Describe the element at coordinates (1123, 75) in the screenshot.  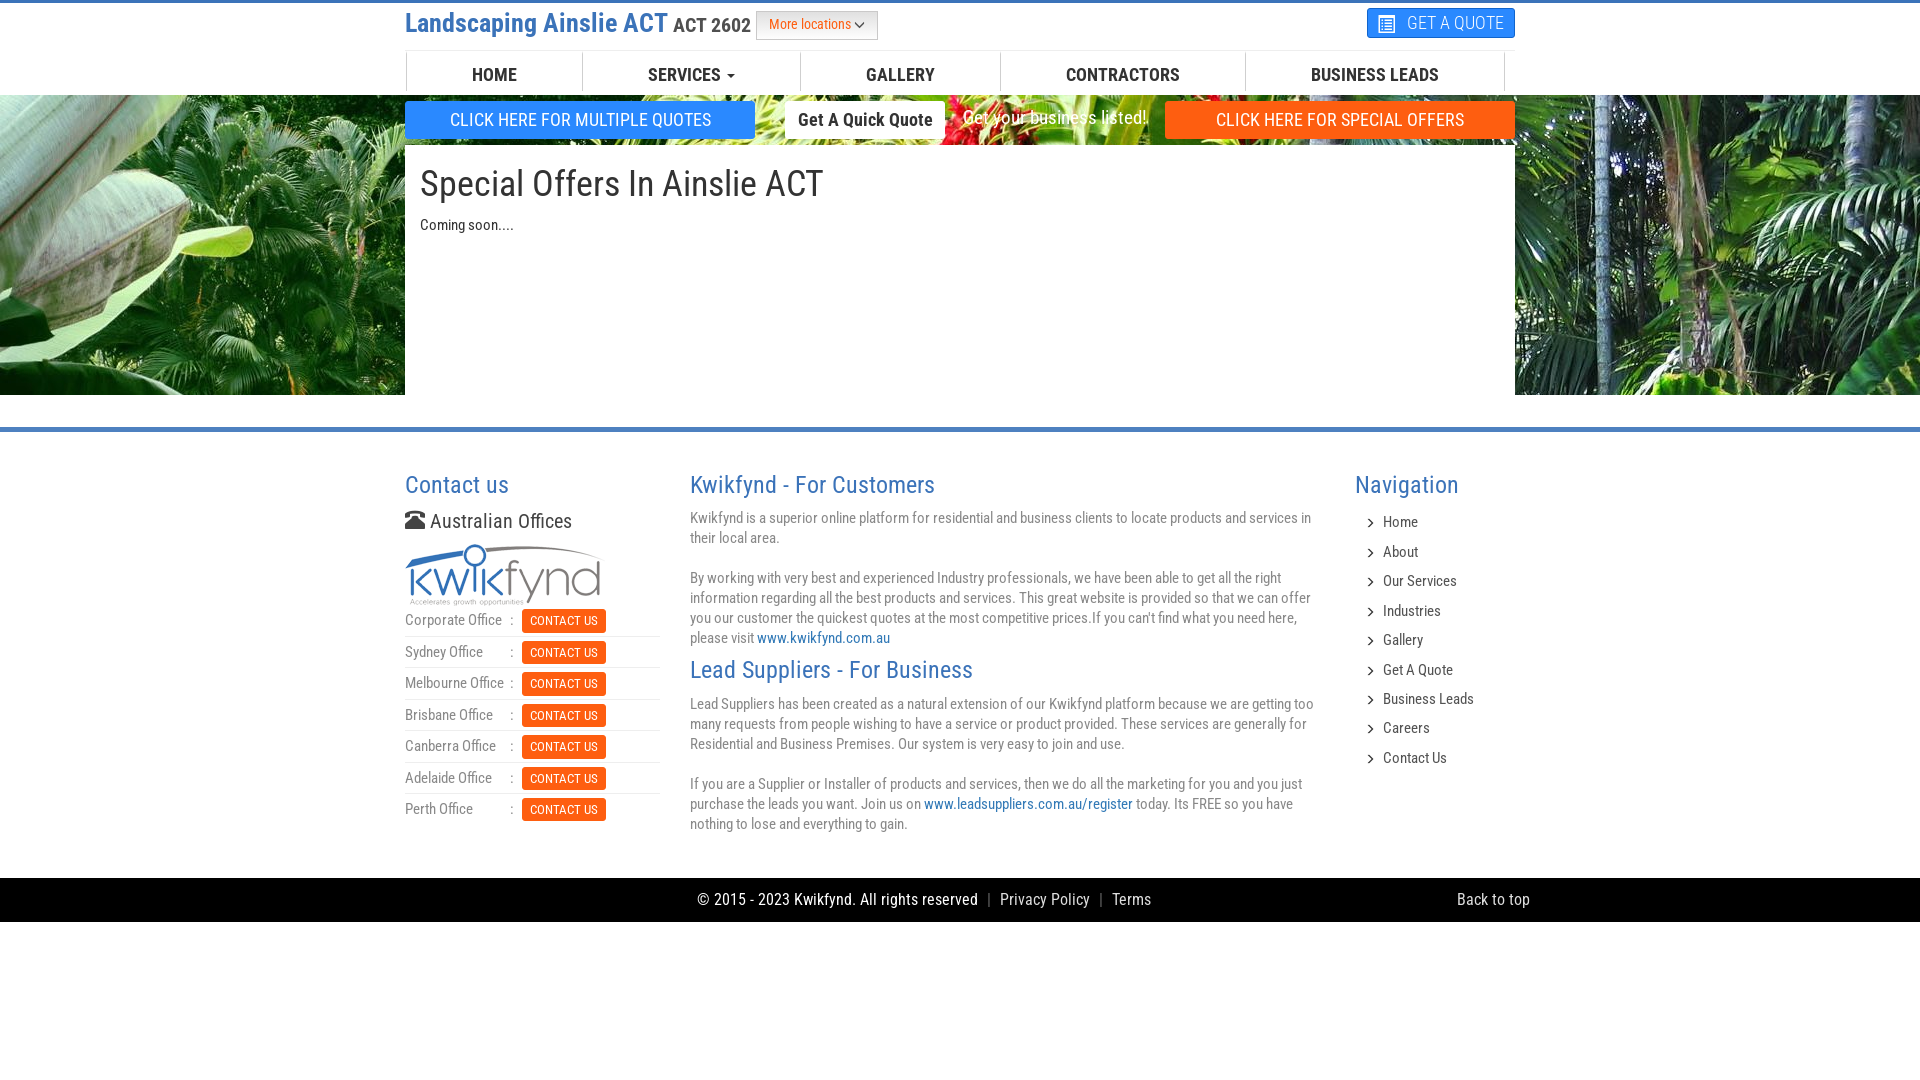
I see `CONTRACTORS` at that location.